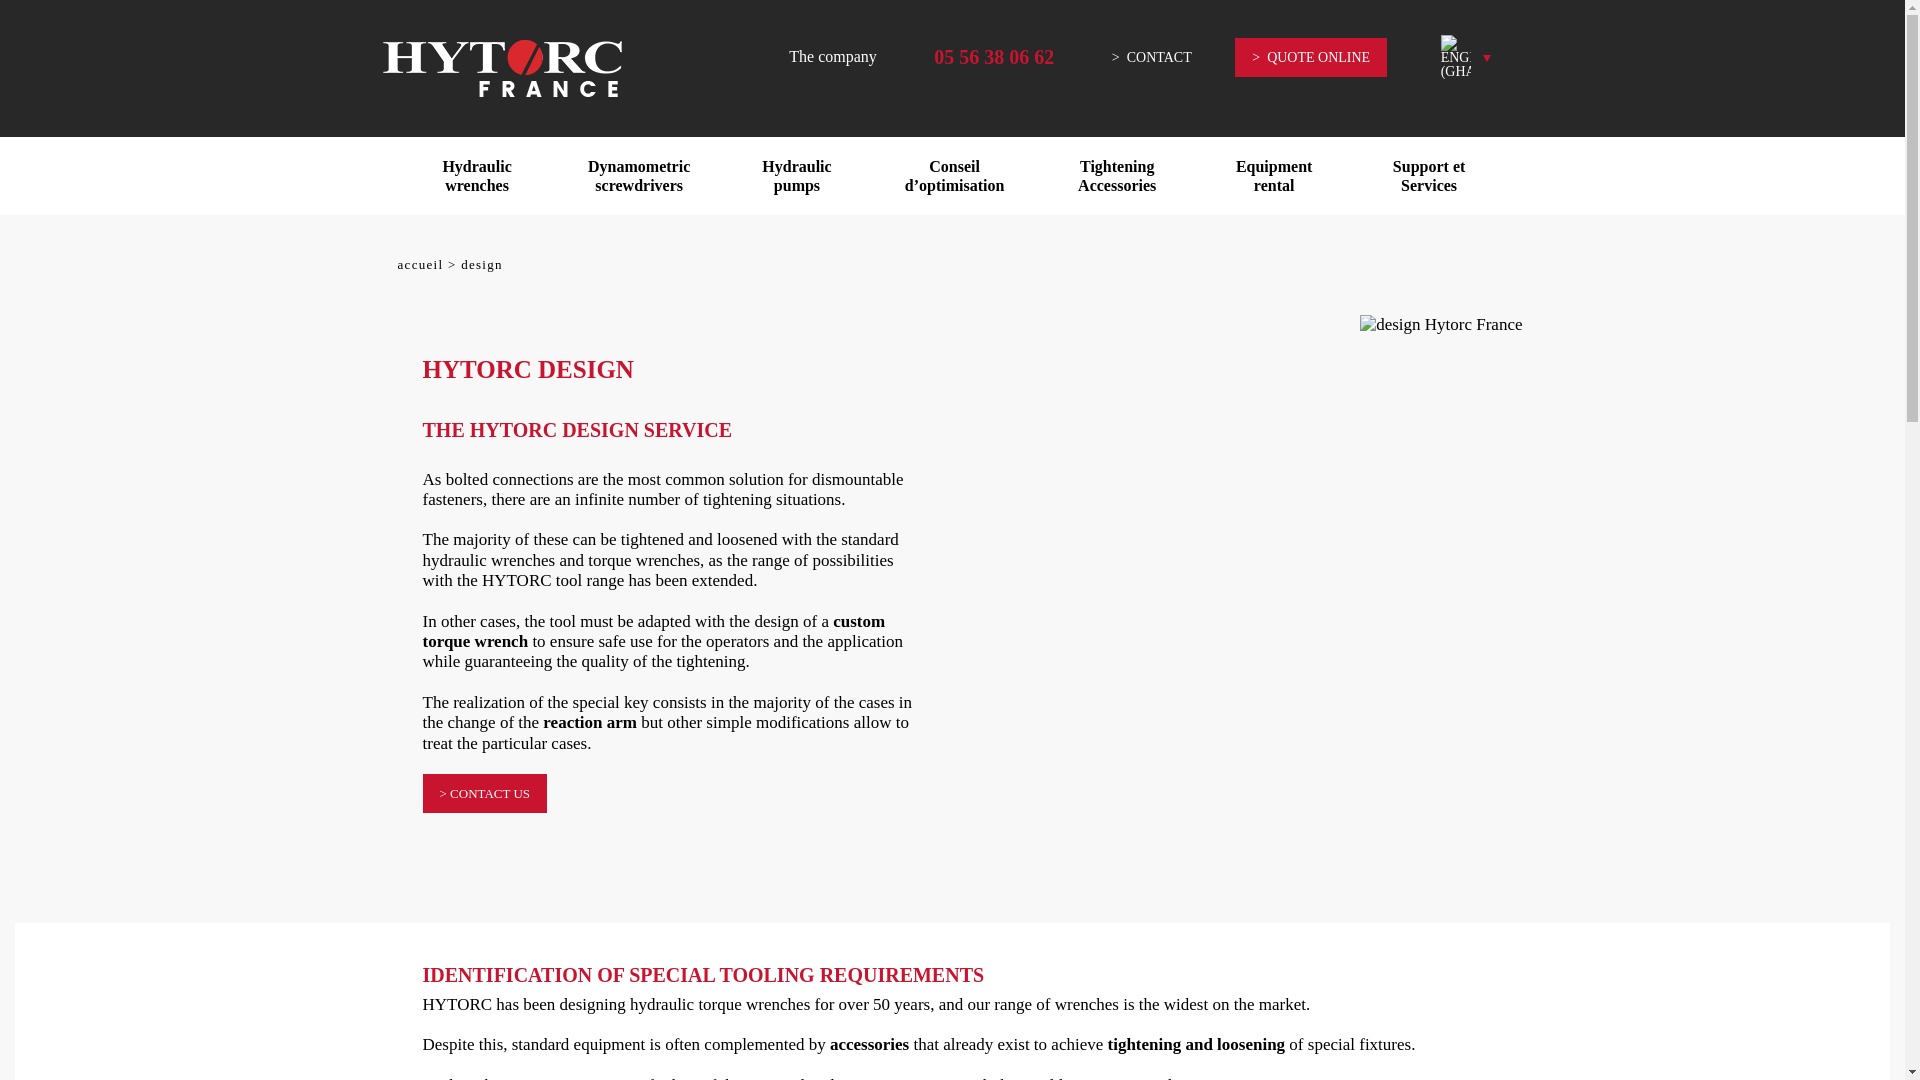 The width and height of the screenshot is (1920, 1080). What do you see at coordinates (1274, 176) in the screenshot?
I see `Equipment rental` at bounding box center [1274, 176].